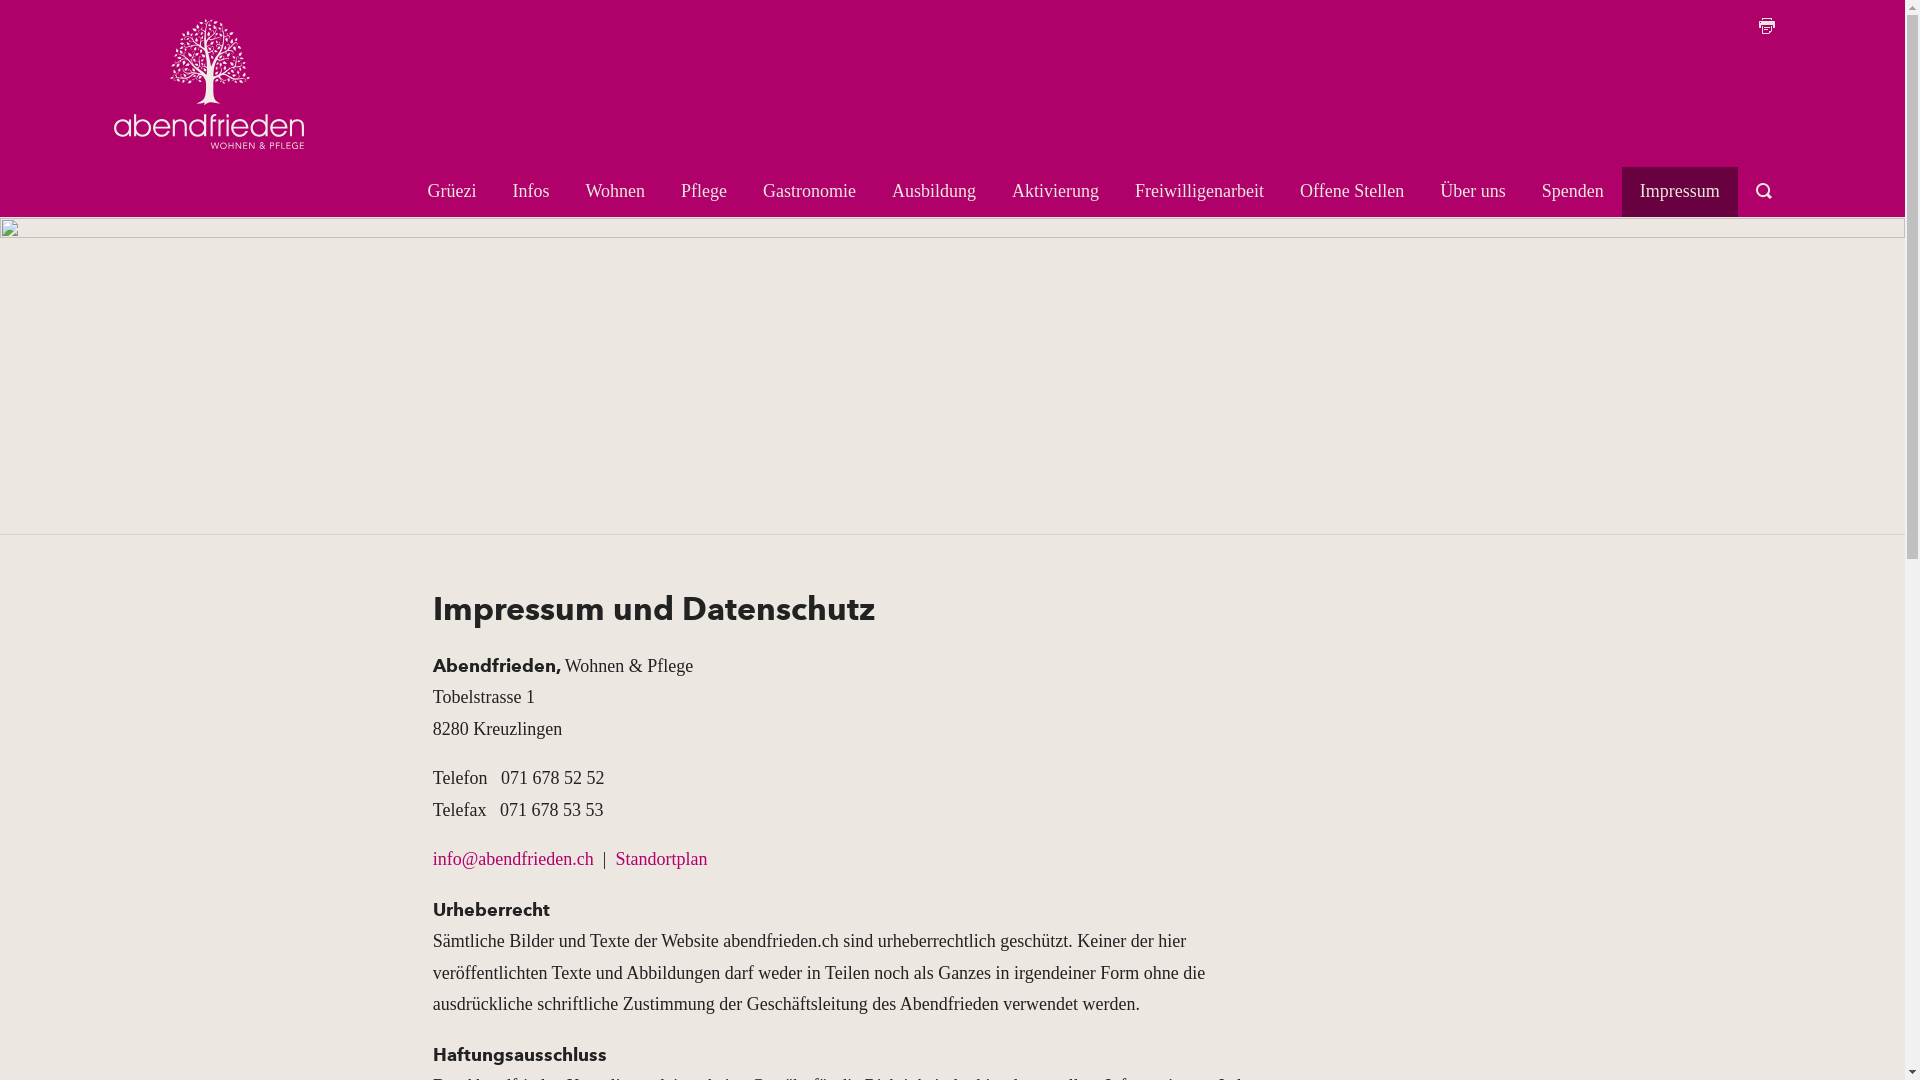 Image resolution: width=1920 pixels, height=1080 pixels. Describe the element at coordinates (1352, 192) in the screenshot. I see `Offene Stellen` at that location.